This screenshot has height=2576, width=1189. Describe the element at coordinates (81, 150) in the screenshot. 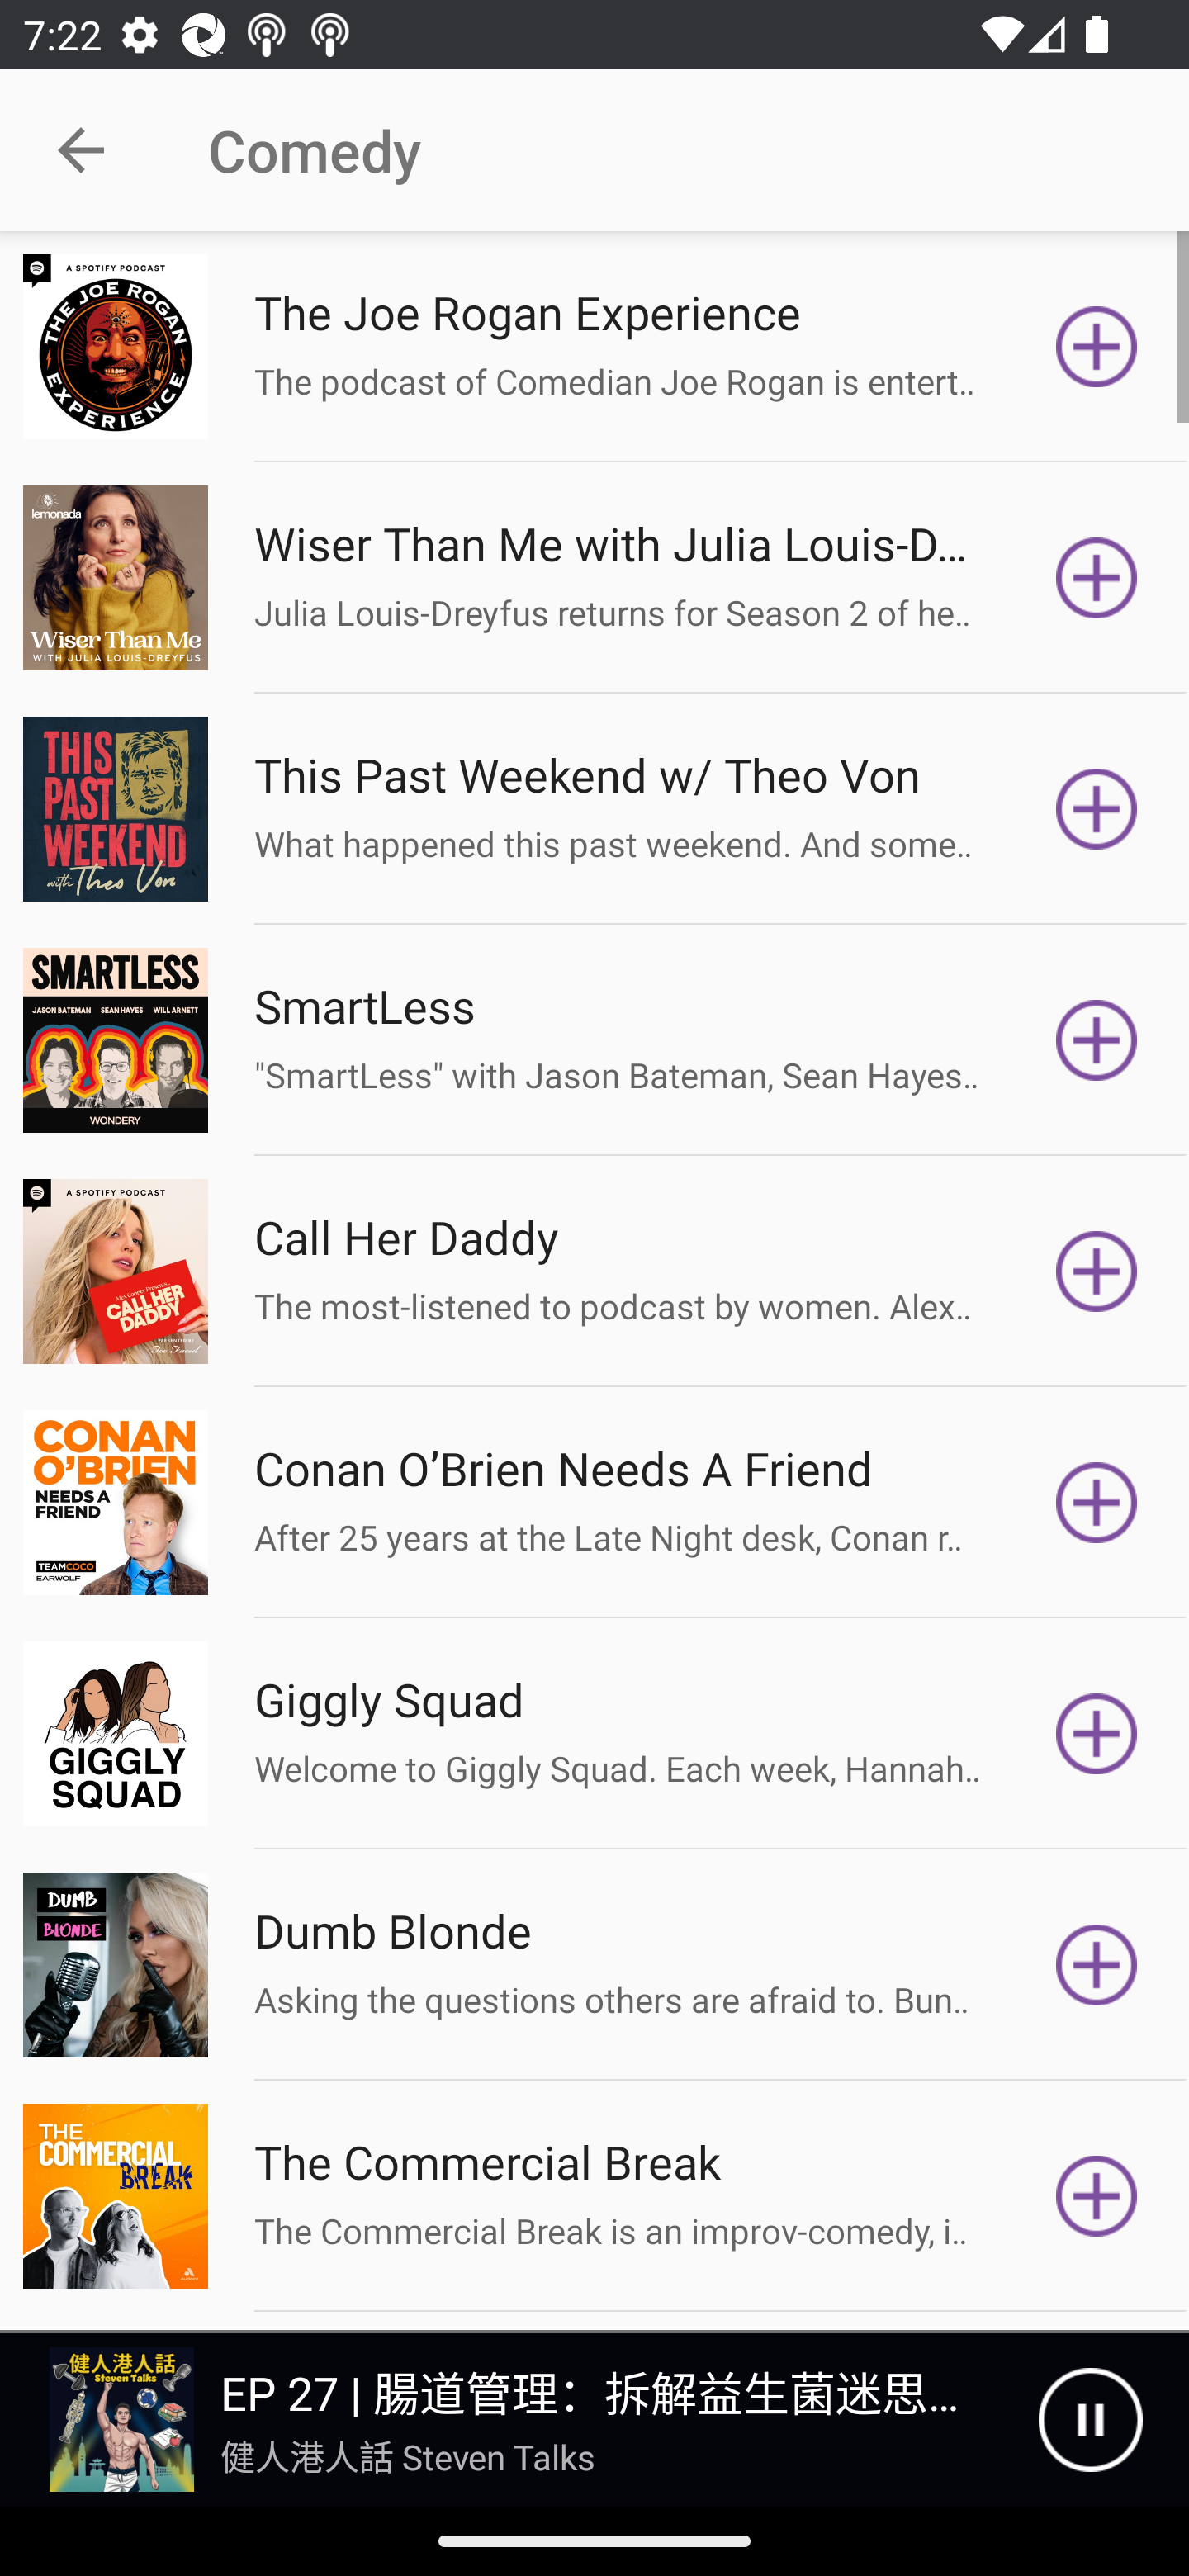

I see `Navigate up` at that location.